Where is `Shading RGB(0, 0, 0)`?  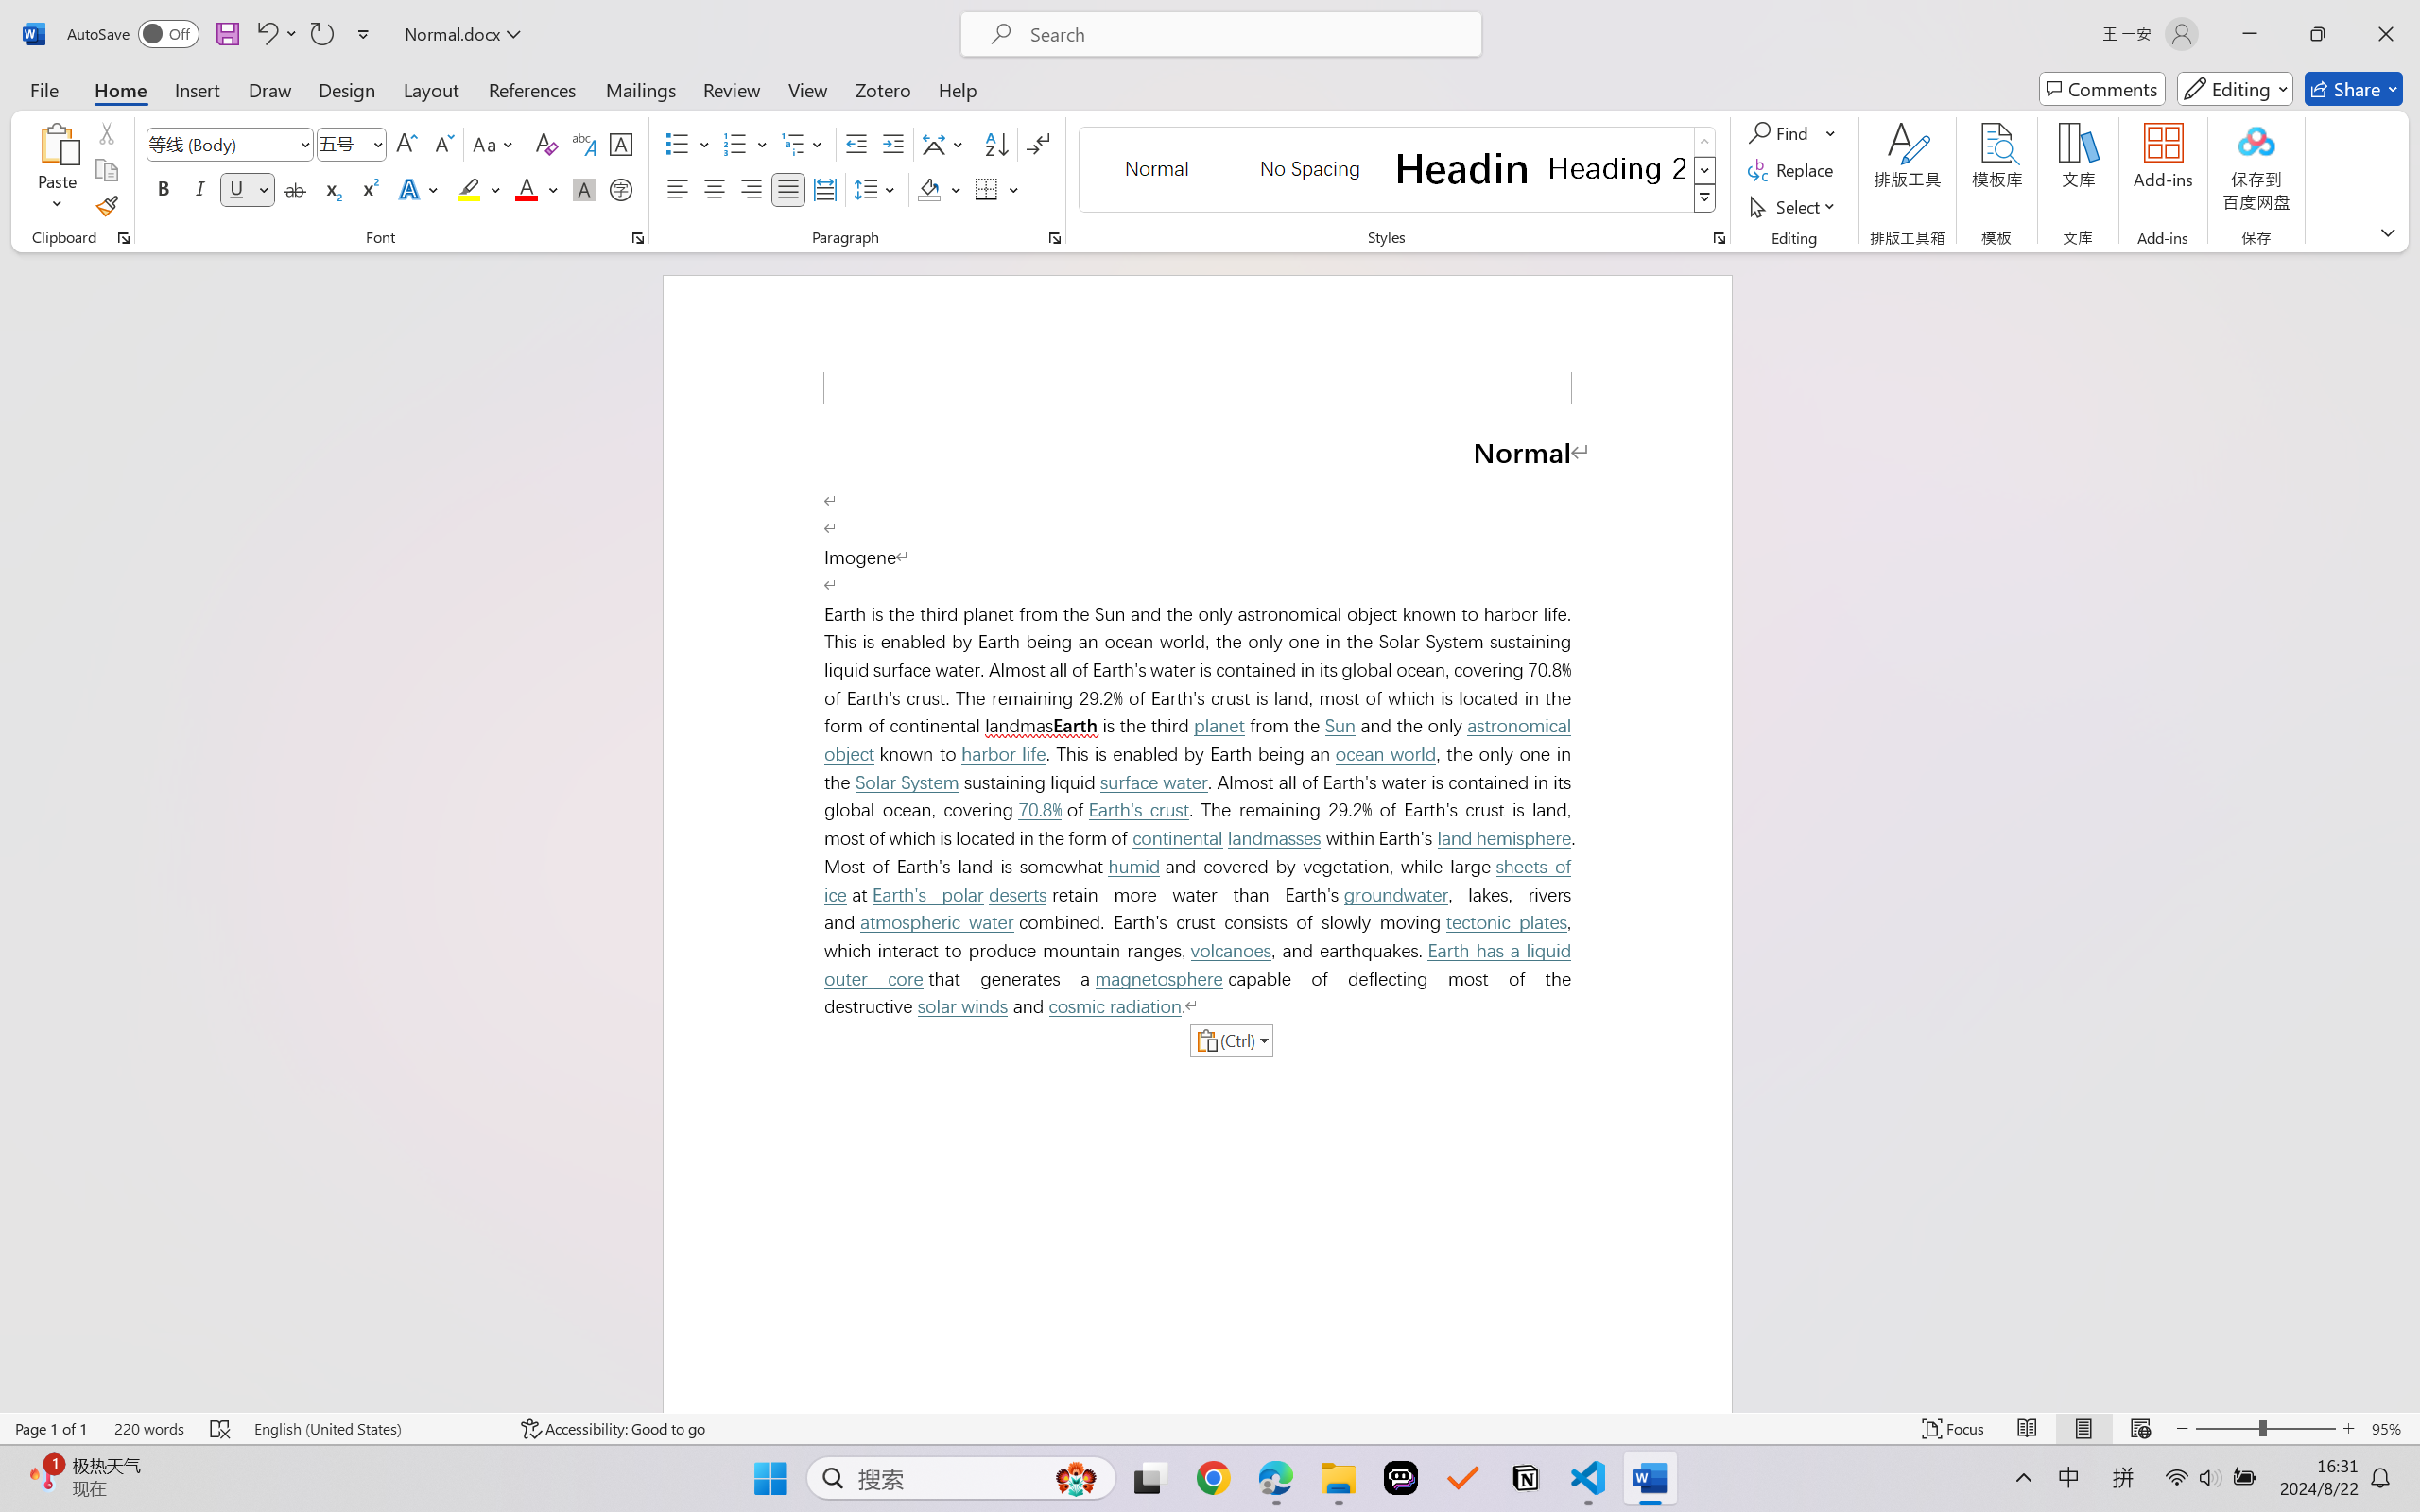 Shading RGB(0, 0, 0) is located at coordinates (928, 189).